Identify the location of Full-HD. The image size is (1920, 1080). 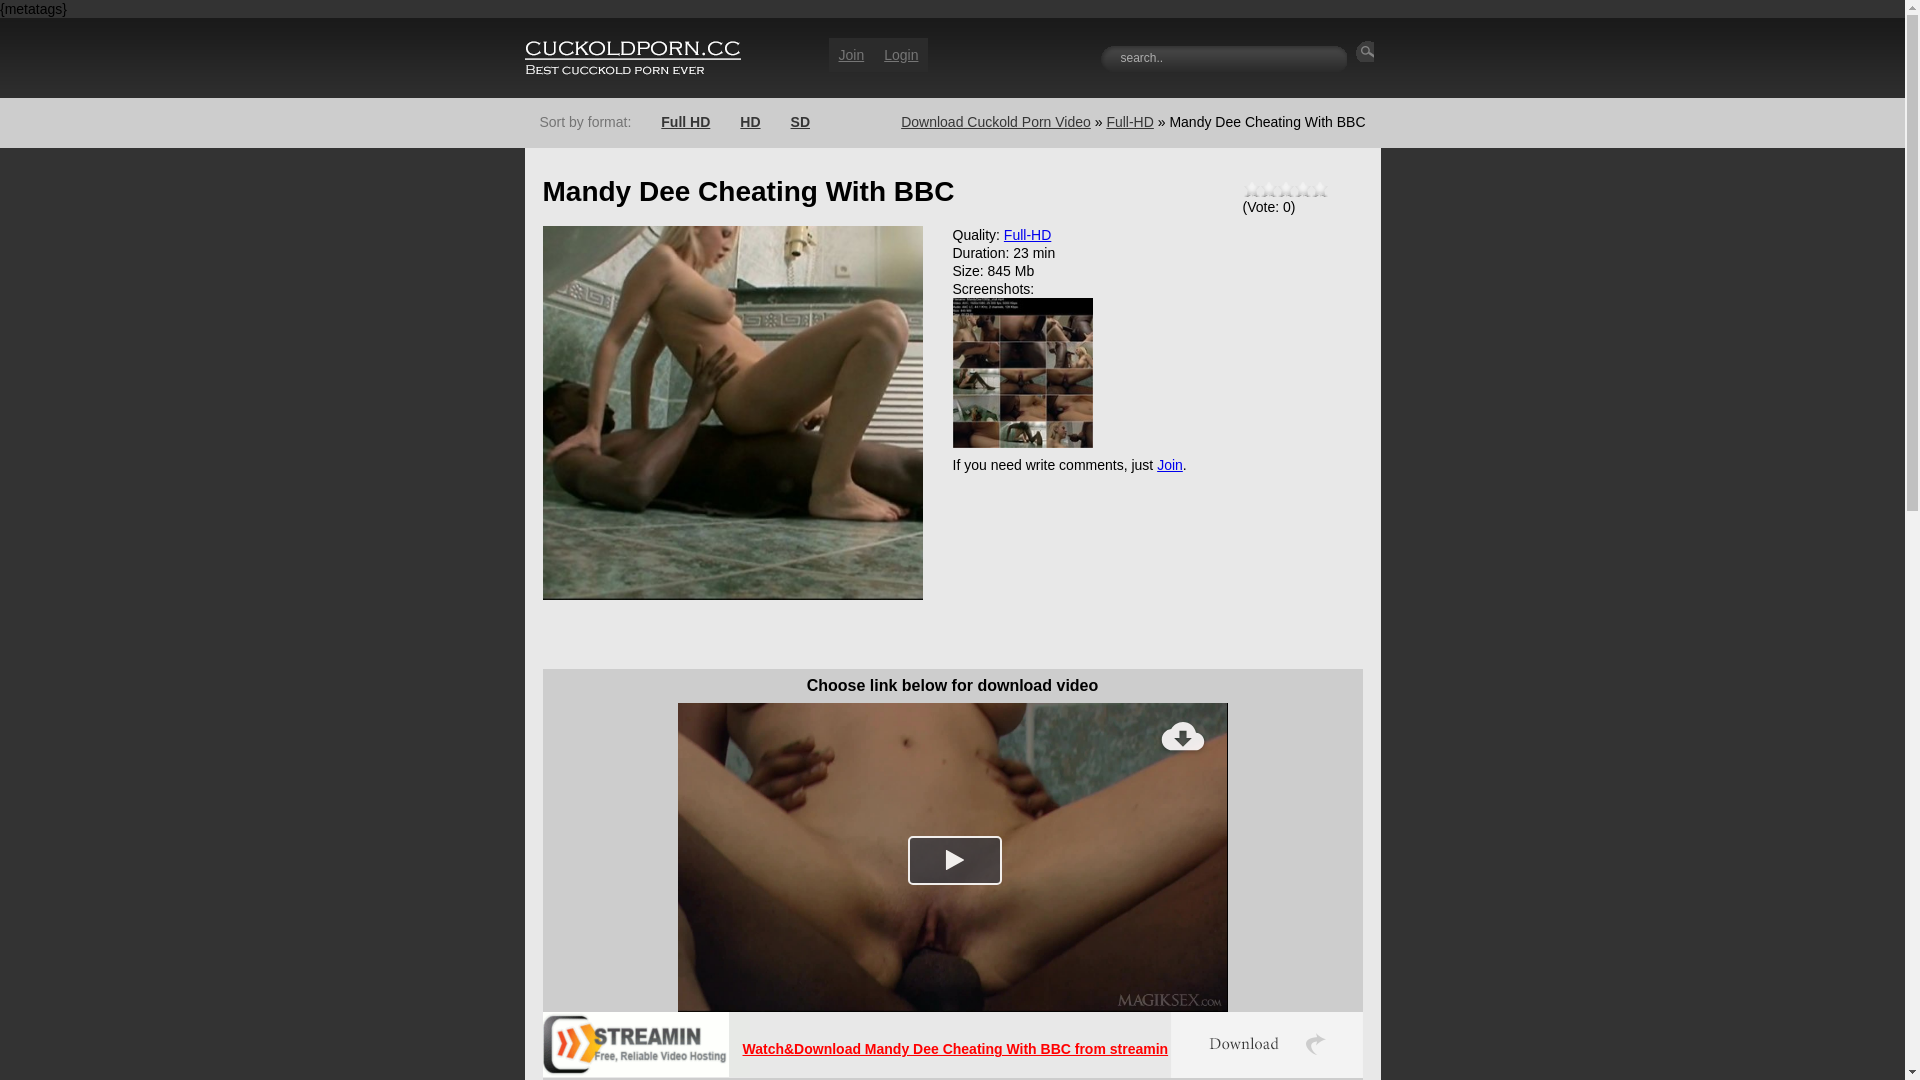
(1028, 235).